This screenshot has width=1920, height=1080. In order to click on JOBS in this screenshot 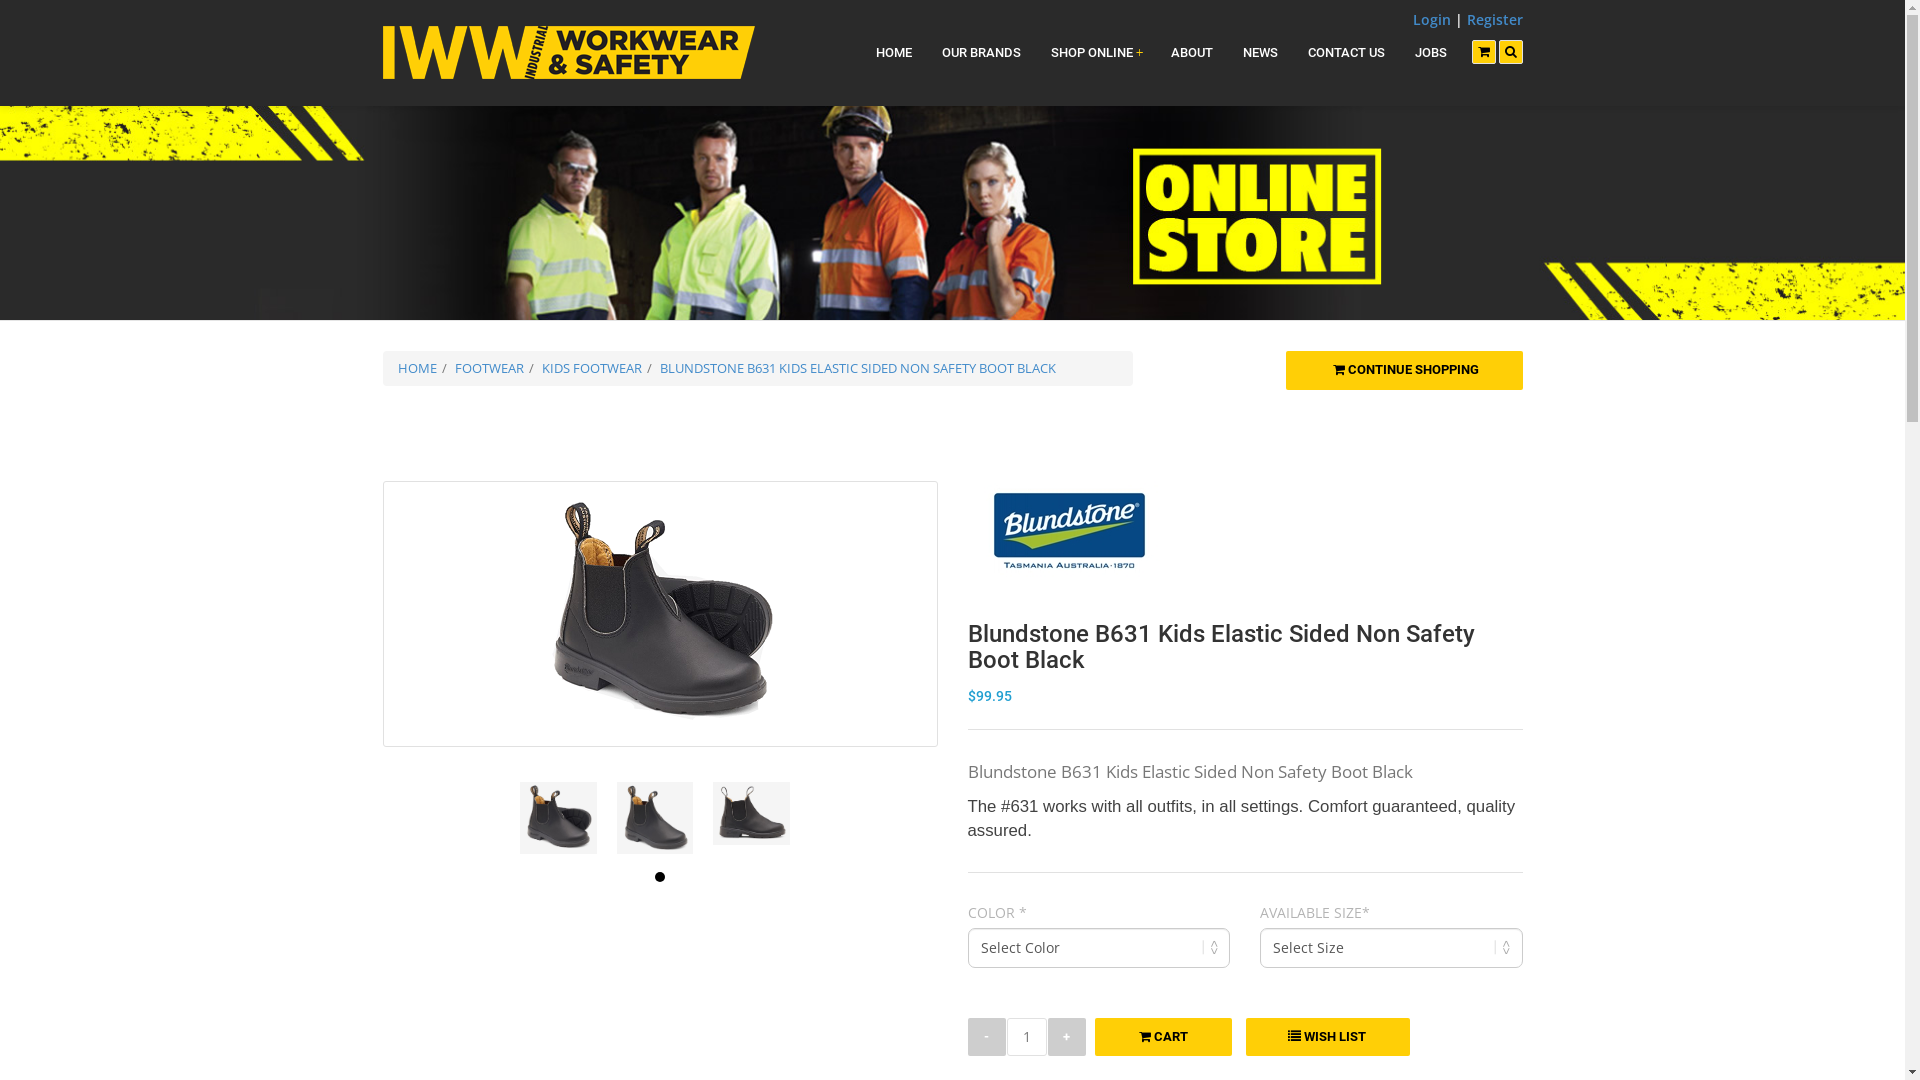, I will do `click(1431, 53)`.